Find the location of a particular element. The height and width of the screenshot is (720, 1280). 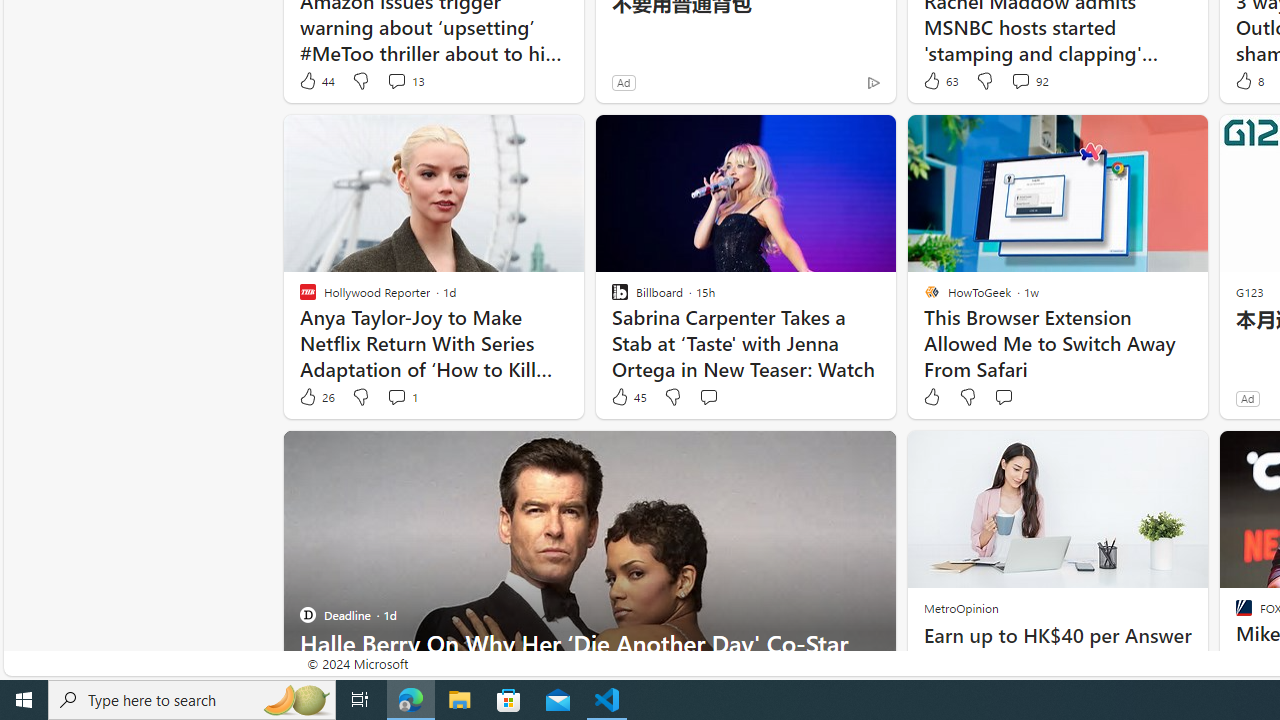

8 Like is located at coordinates (1248, 80).